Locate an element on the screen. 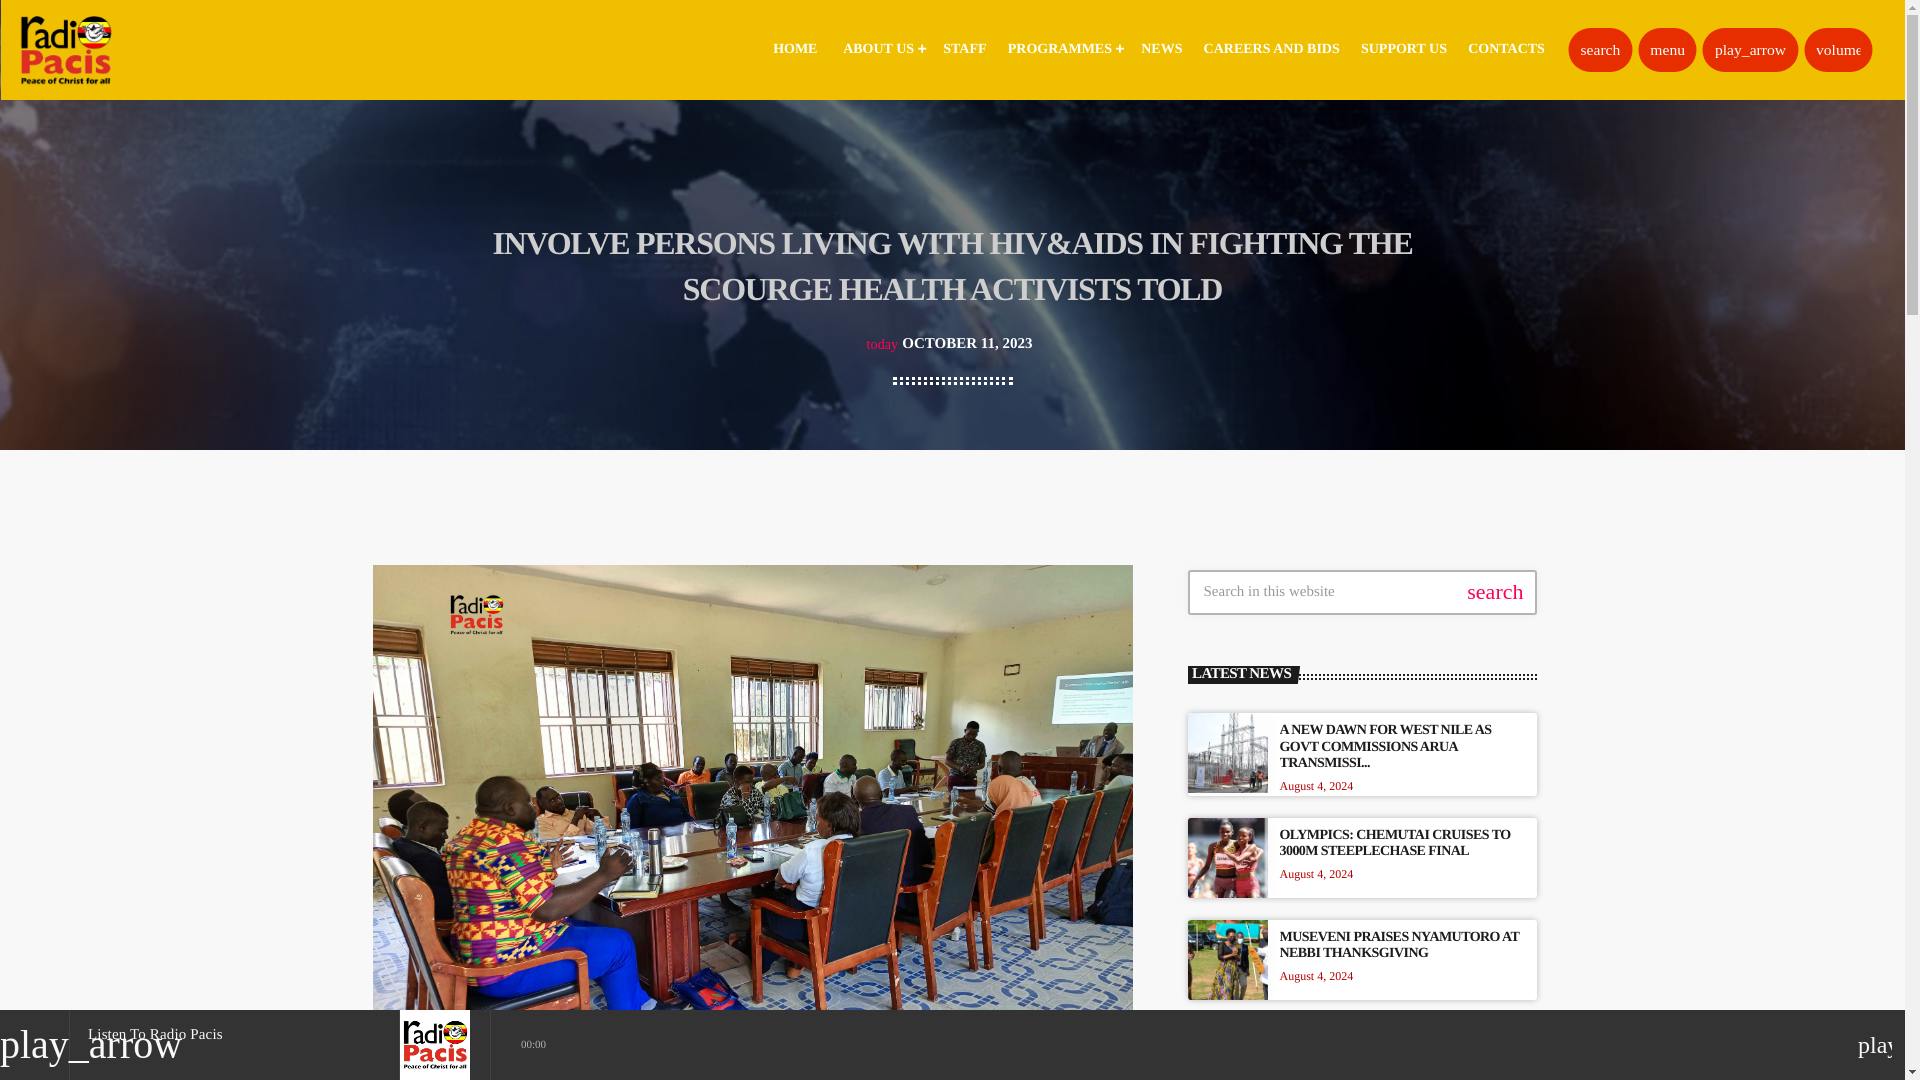 This screenshot has height=1080, width=1920. CAREERS AND BIDS is located at coordinates (1272, 50).